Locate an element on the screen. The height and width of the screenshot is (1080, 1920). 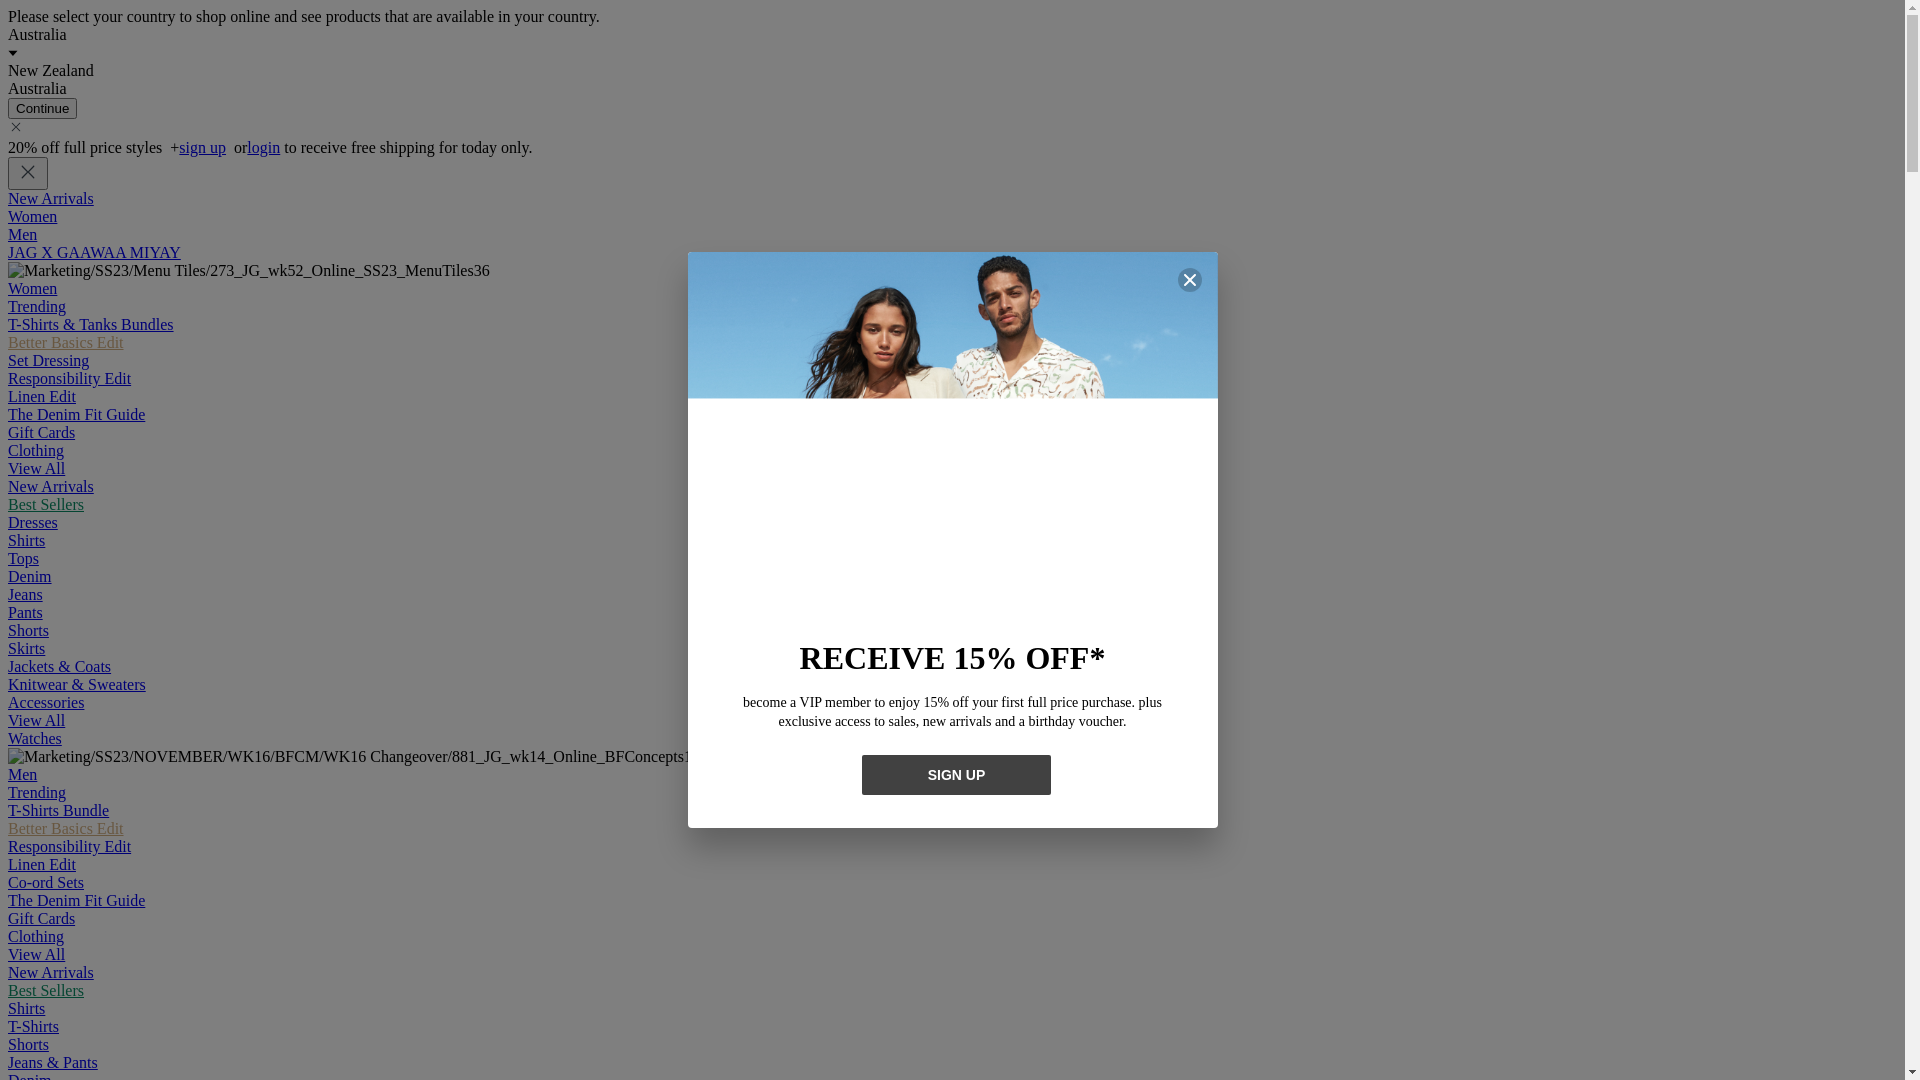
Best Sellers is located at coordinates (46, 990).